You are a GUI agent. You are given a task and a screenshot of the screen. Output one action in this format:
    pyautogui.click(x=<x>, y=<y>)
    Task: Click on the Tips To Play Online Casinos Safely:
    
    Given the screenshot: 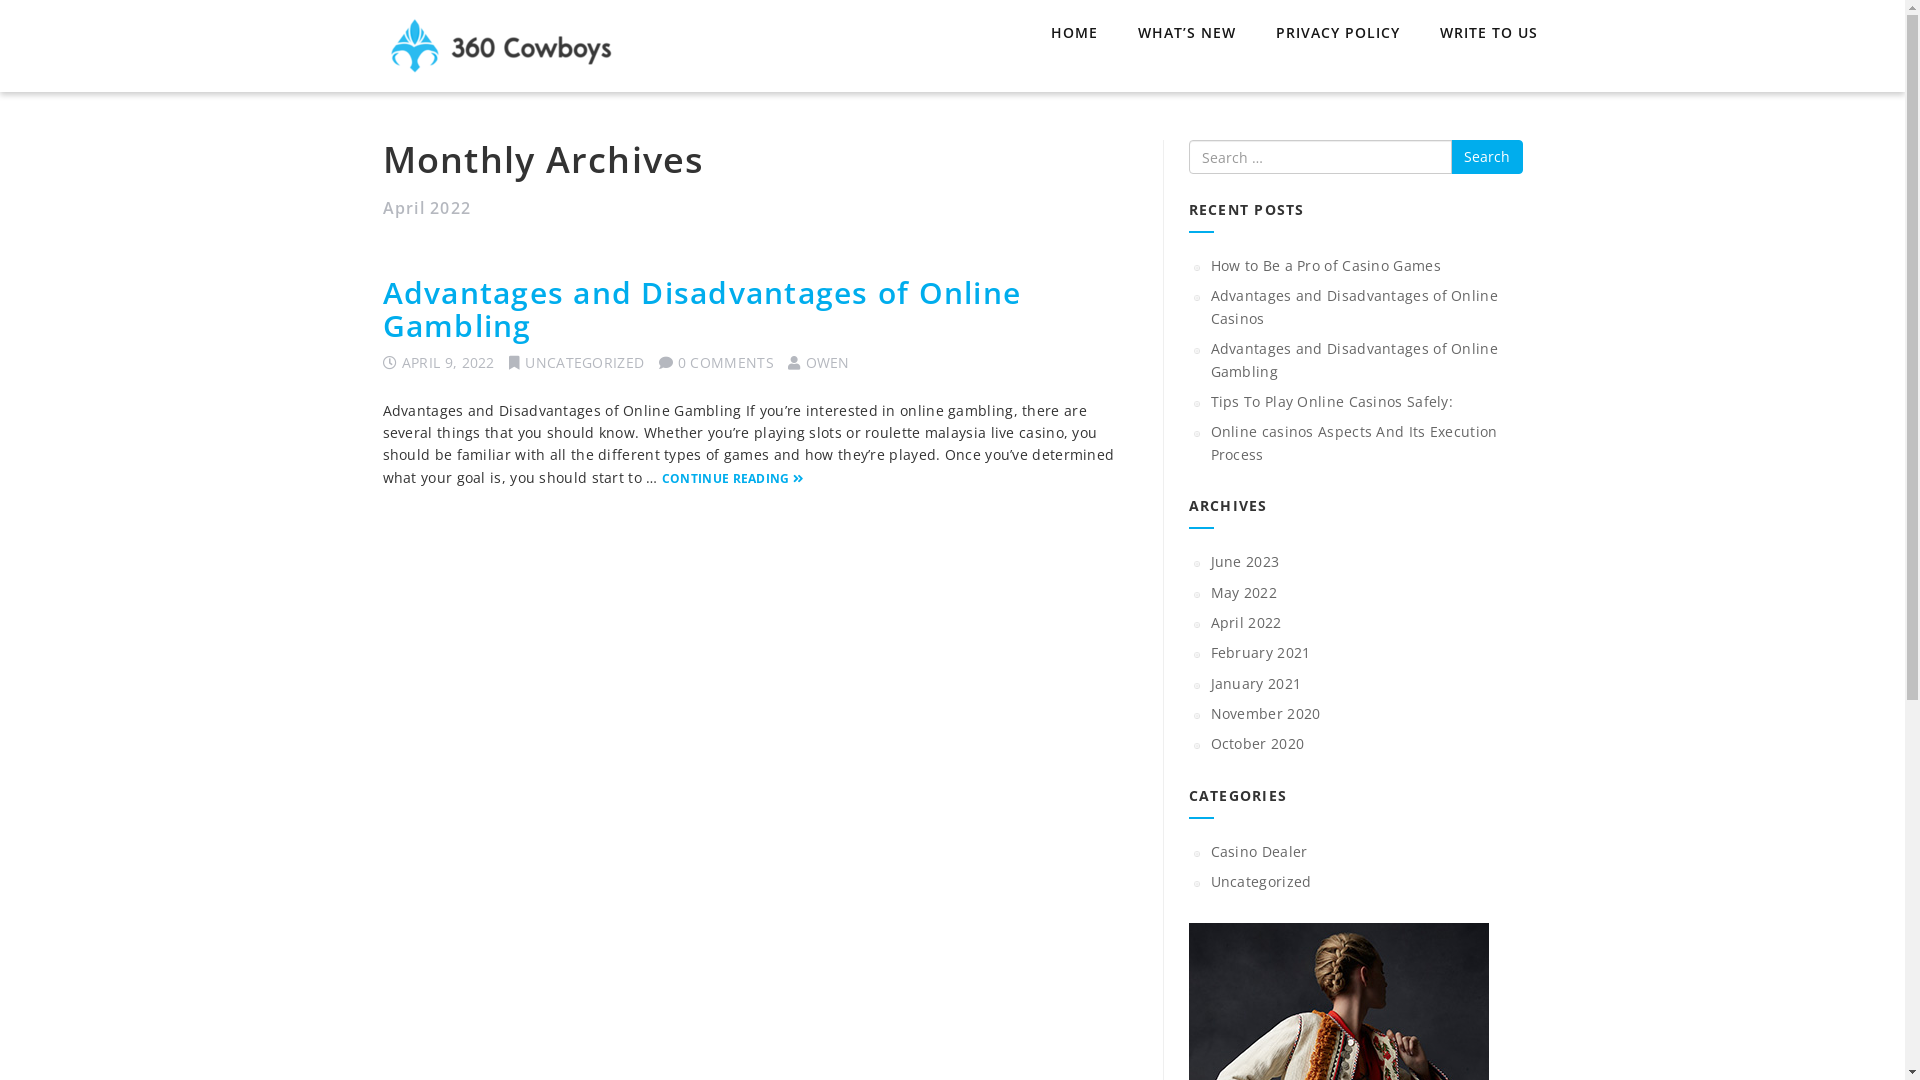 What is the action you would take?
    pyautogui.click(x=1332, y=402)
    